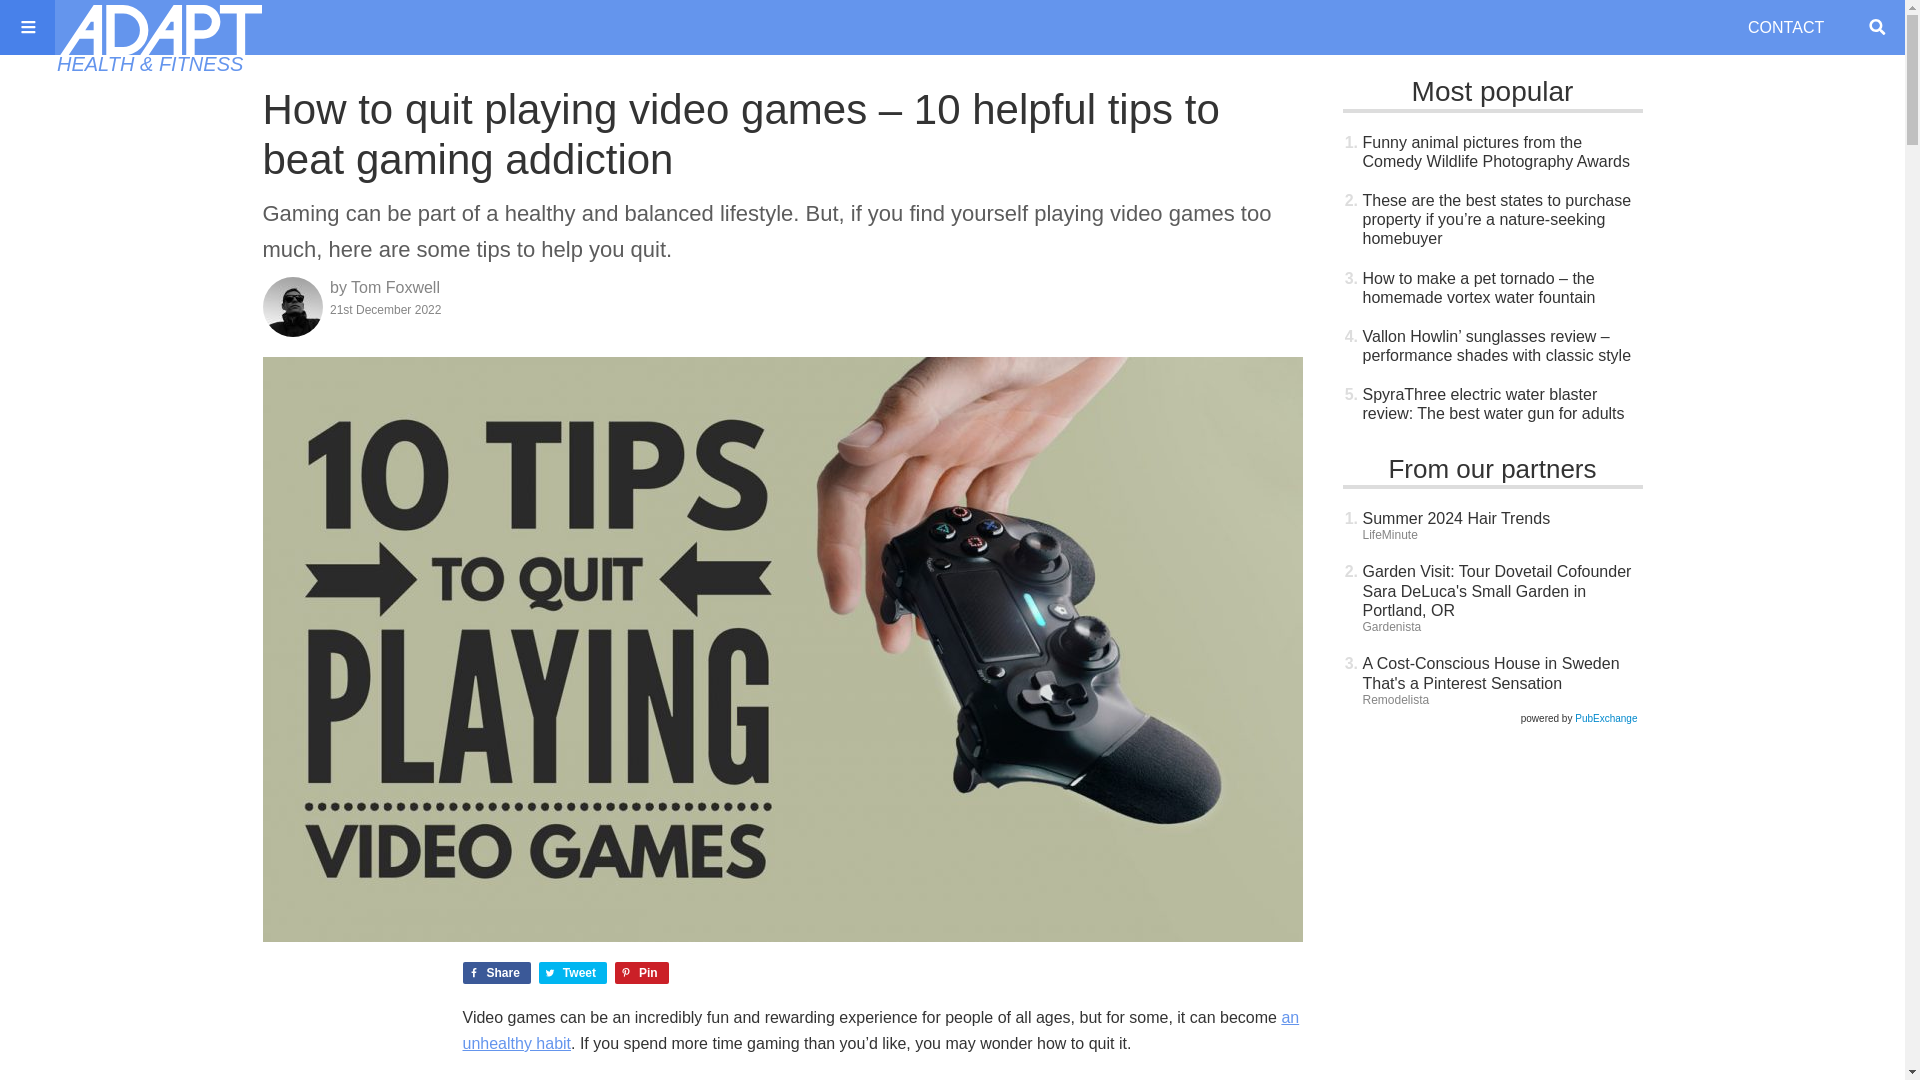  I want to click on an unhealthy habit, so click(880, 1030).